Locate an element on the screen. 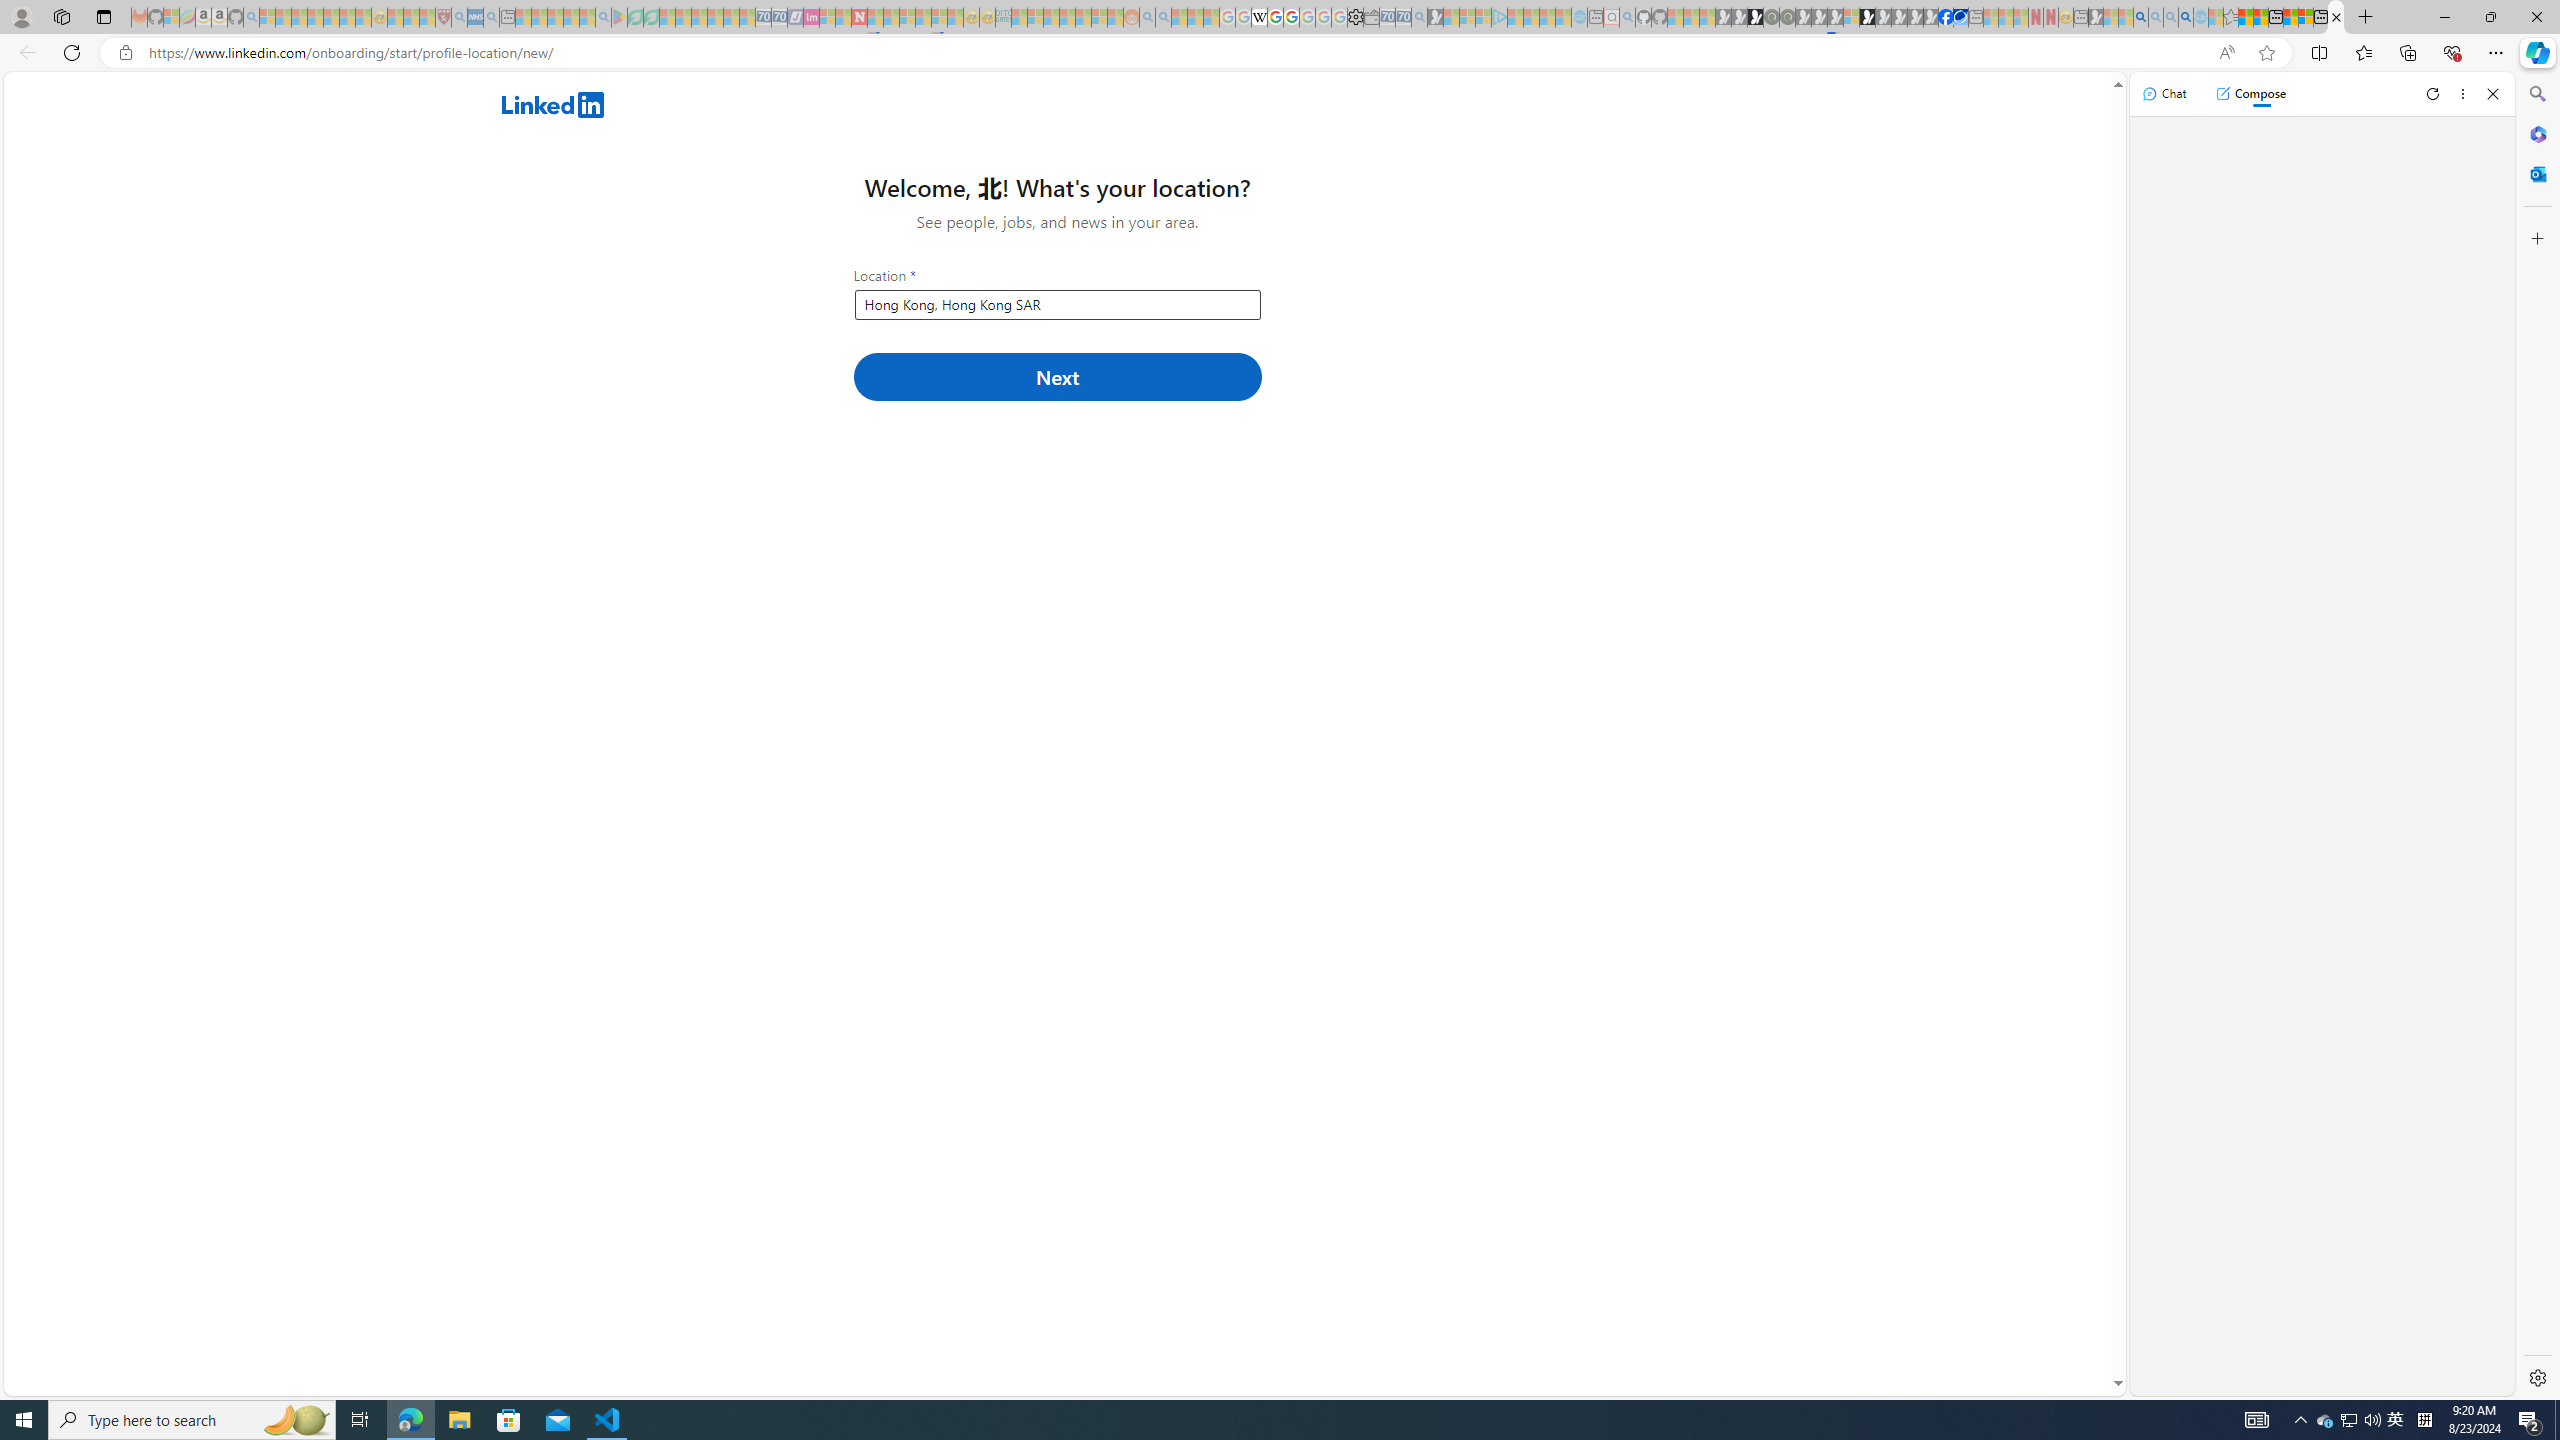 This screenshot has width=2560, height=1440. Privacy Help Center - Policies Help is located at coordinates (1276, 17).